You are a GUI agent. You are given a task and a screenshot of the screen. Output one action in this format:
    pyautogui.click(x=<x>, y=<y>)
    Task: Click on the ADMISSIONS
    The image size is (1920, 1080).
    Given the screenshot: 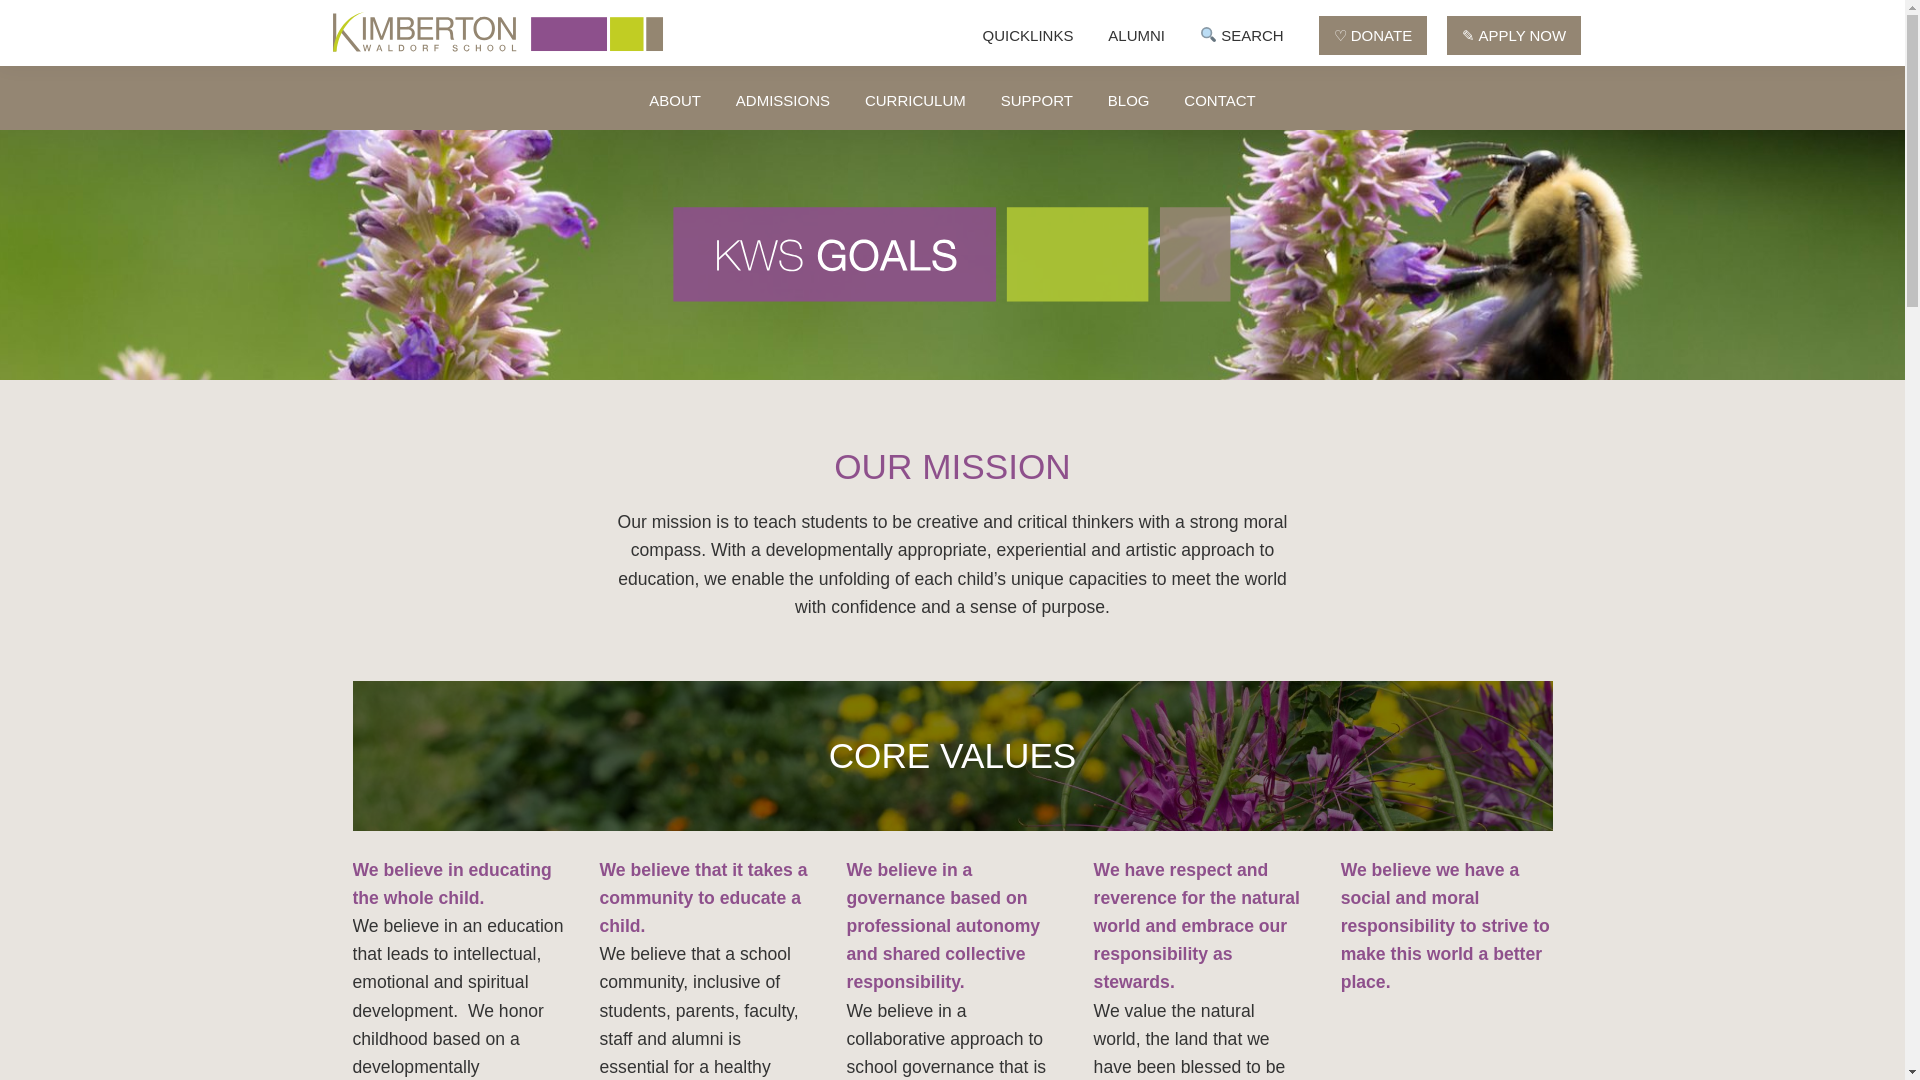 What is the action you would take?
    pyautogui.click(x=782, y=100)
    